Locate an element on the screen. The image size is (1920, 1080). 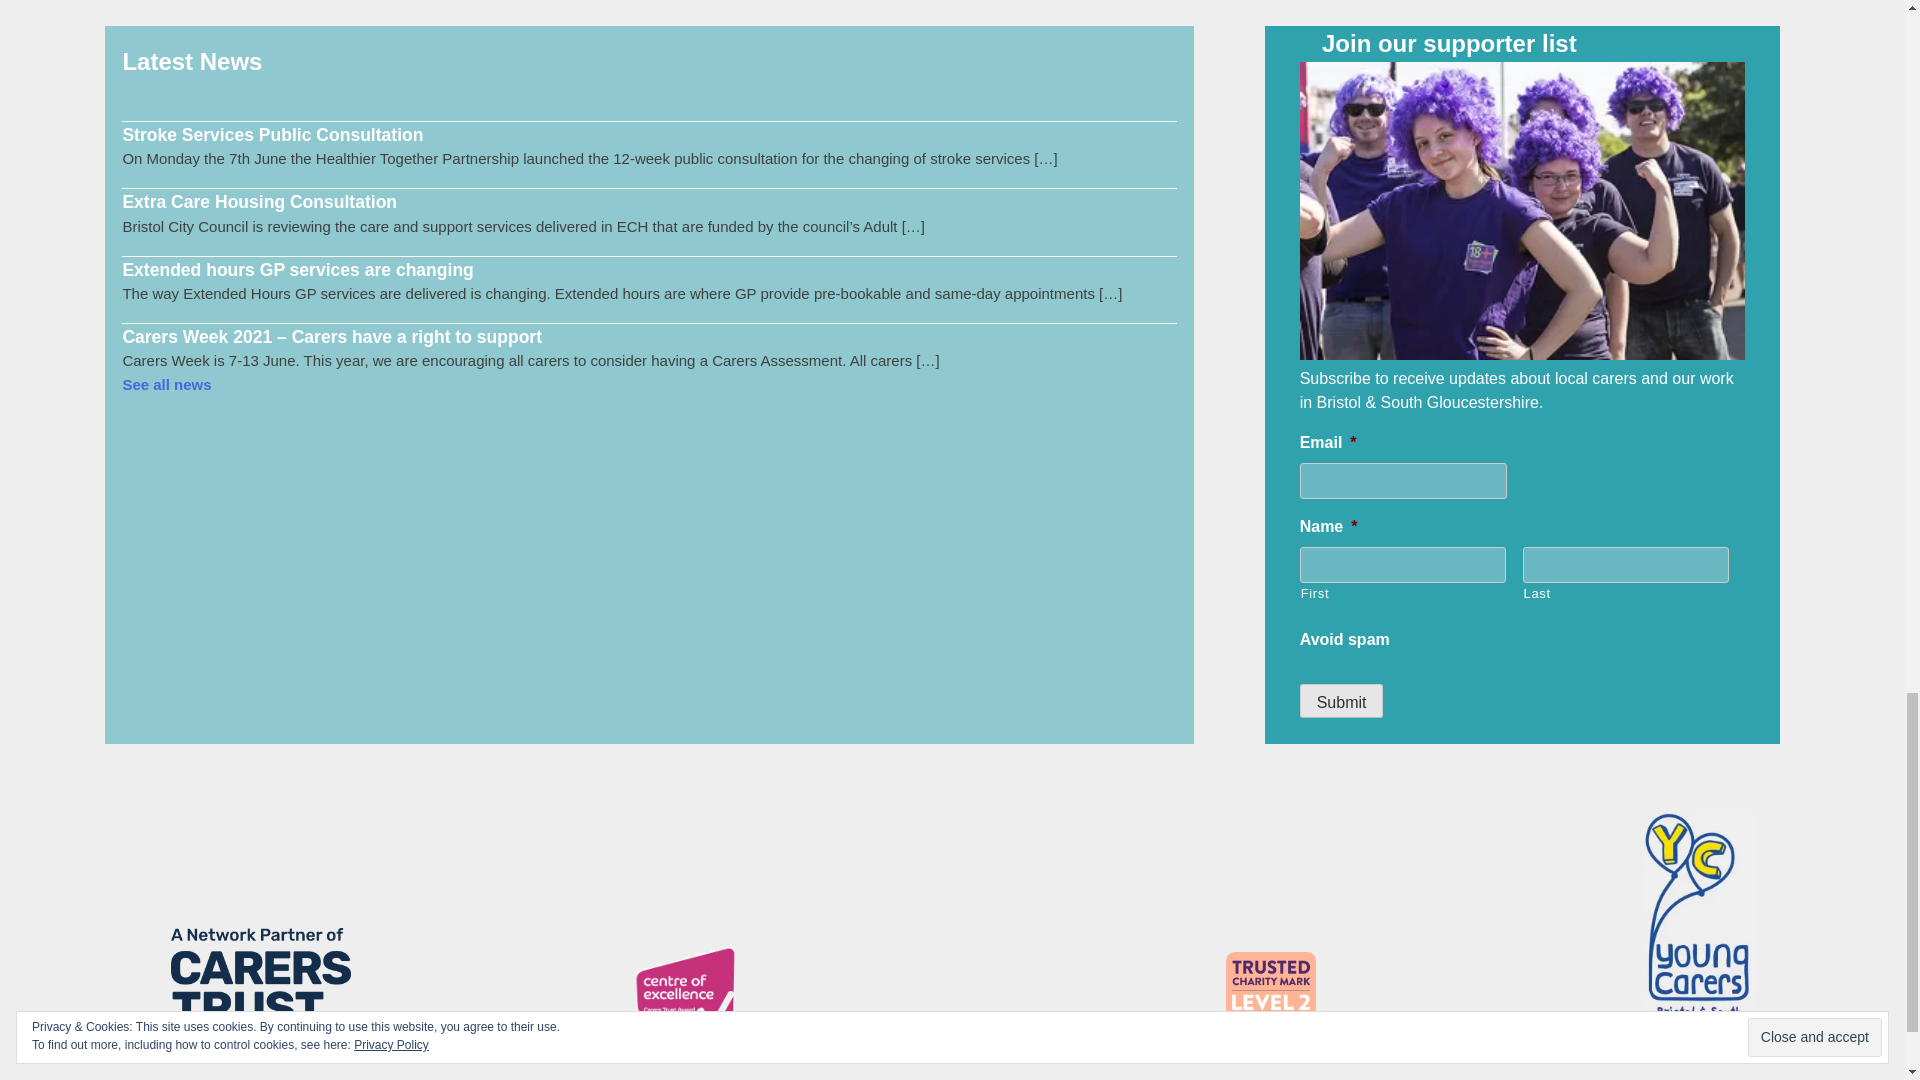
Submit is located at coordinates (1342, 700).